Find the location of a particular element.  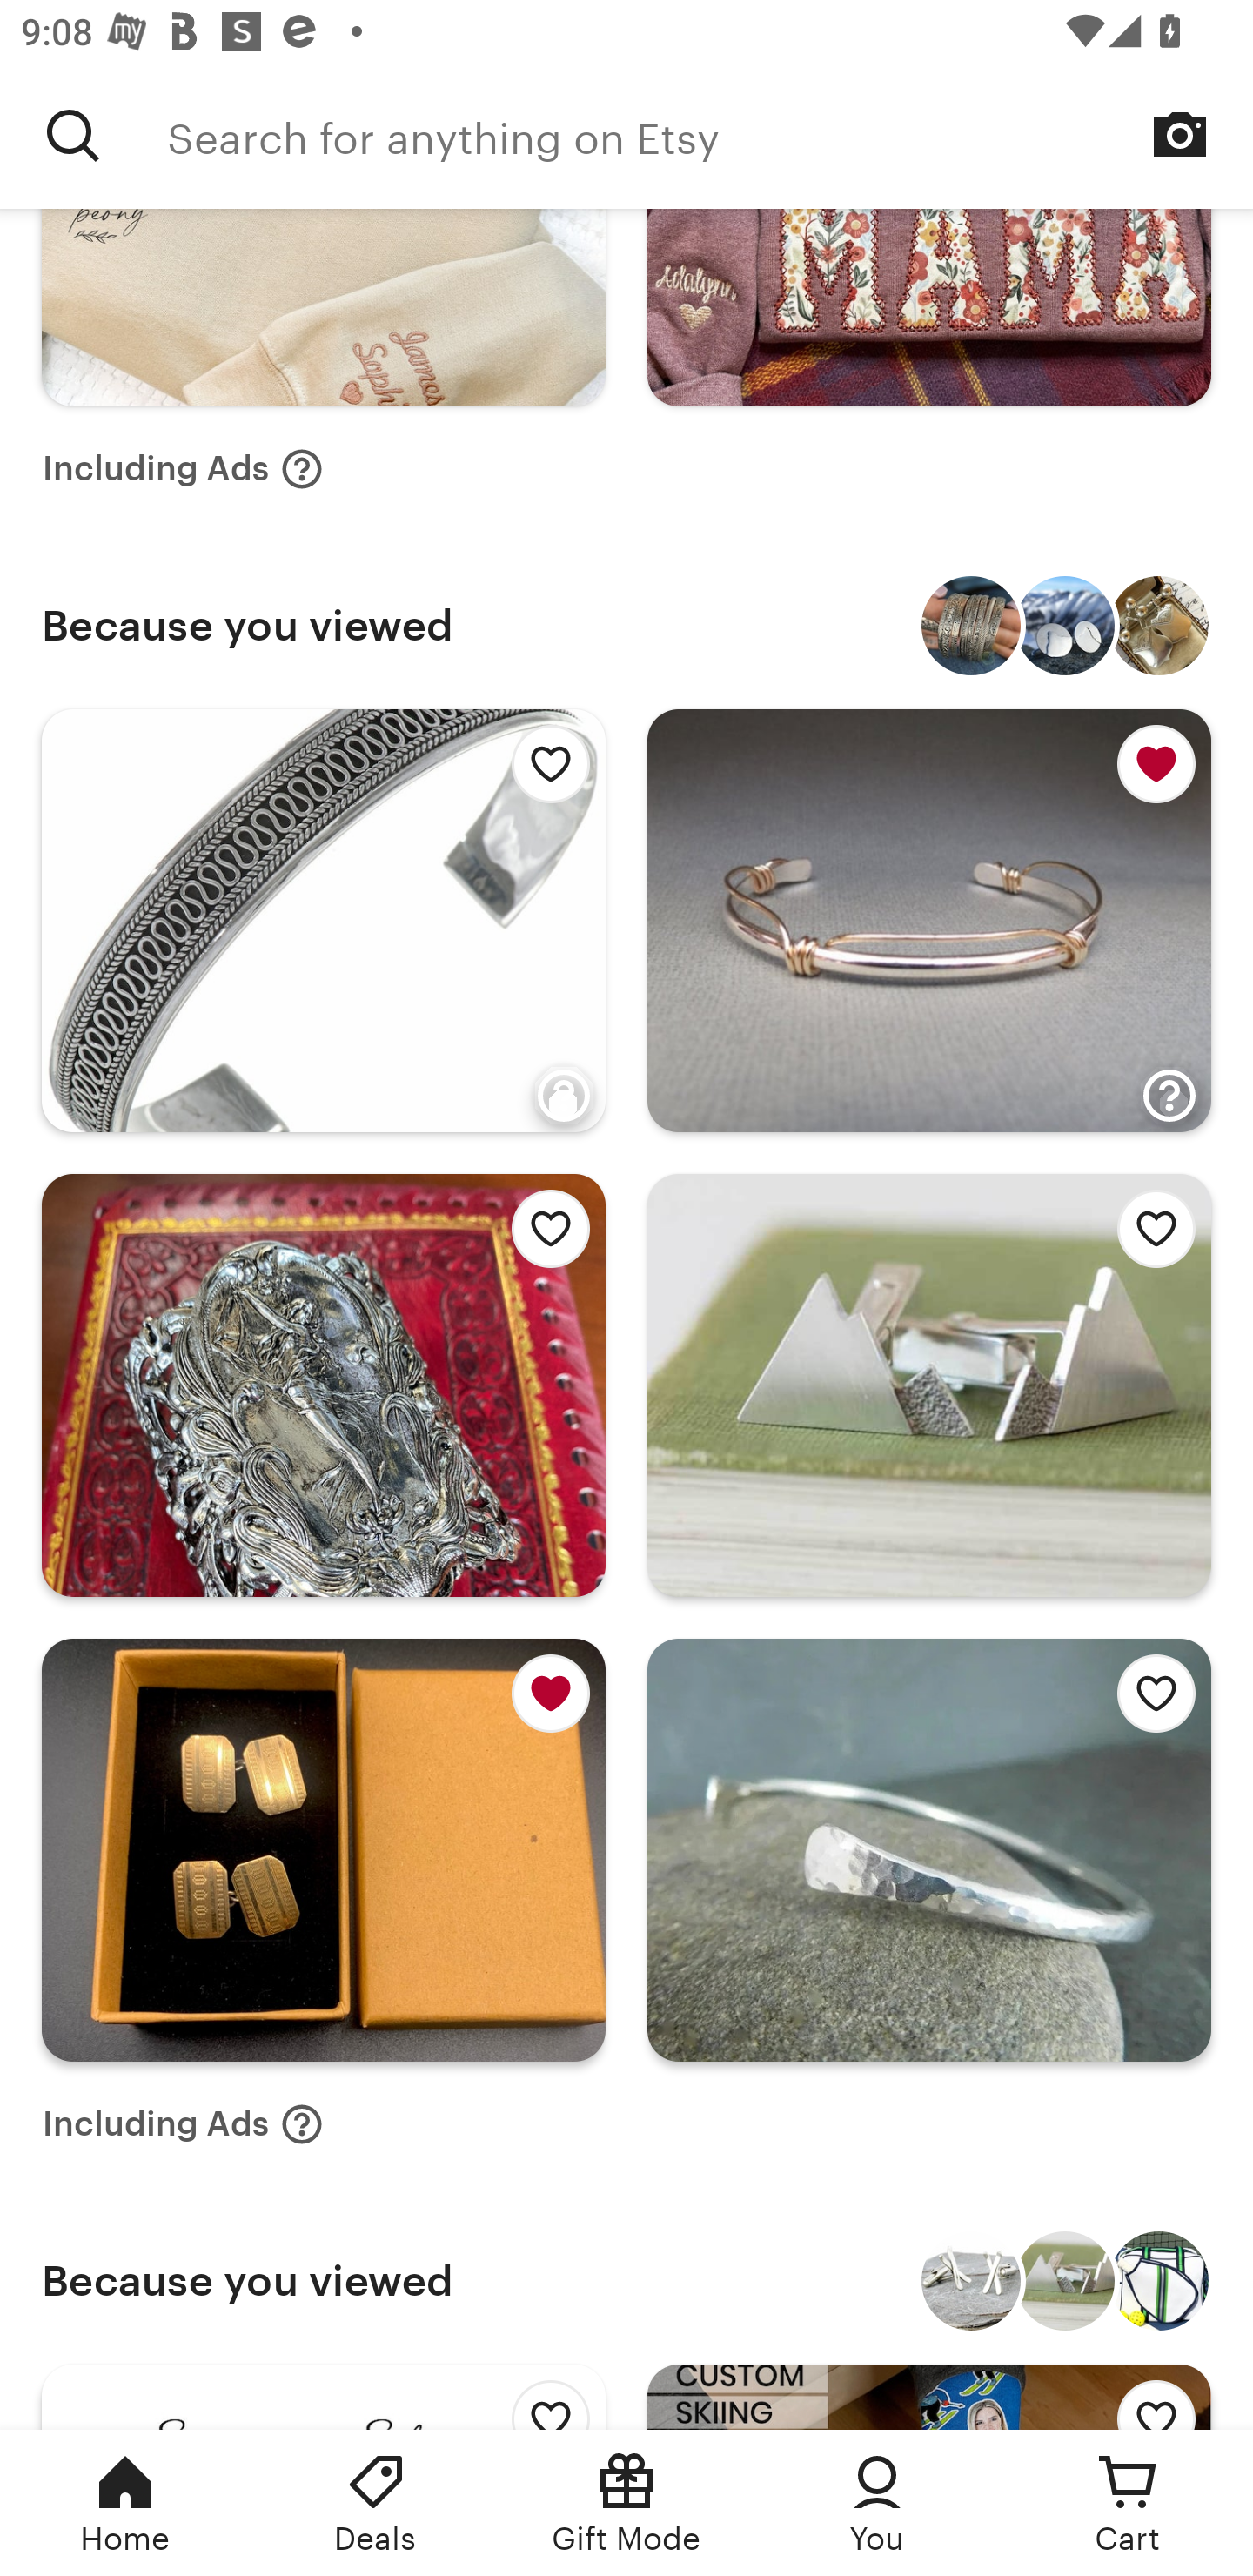

Including Ads is located at coordinates (183, 468).